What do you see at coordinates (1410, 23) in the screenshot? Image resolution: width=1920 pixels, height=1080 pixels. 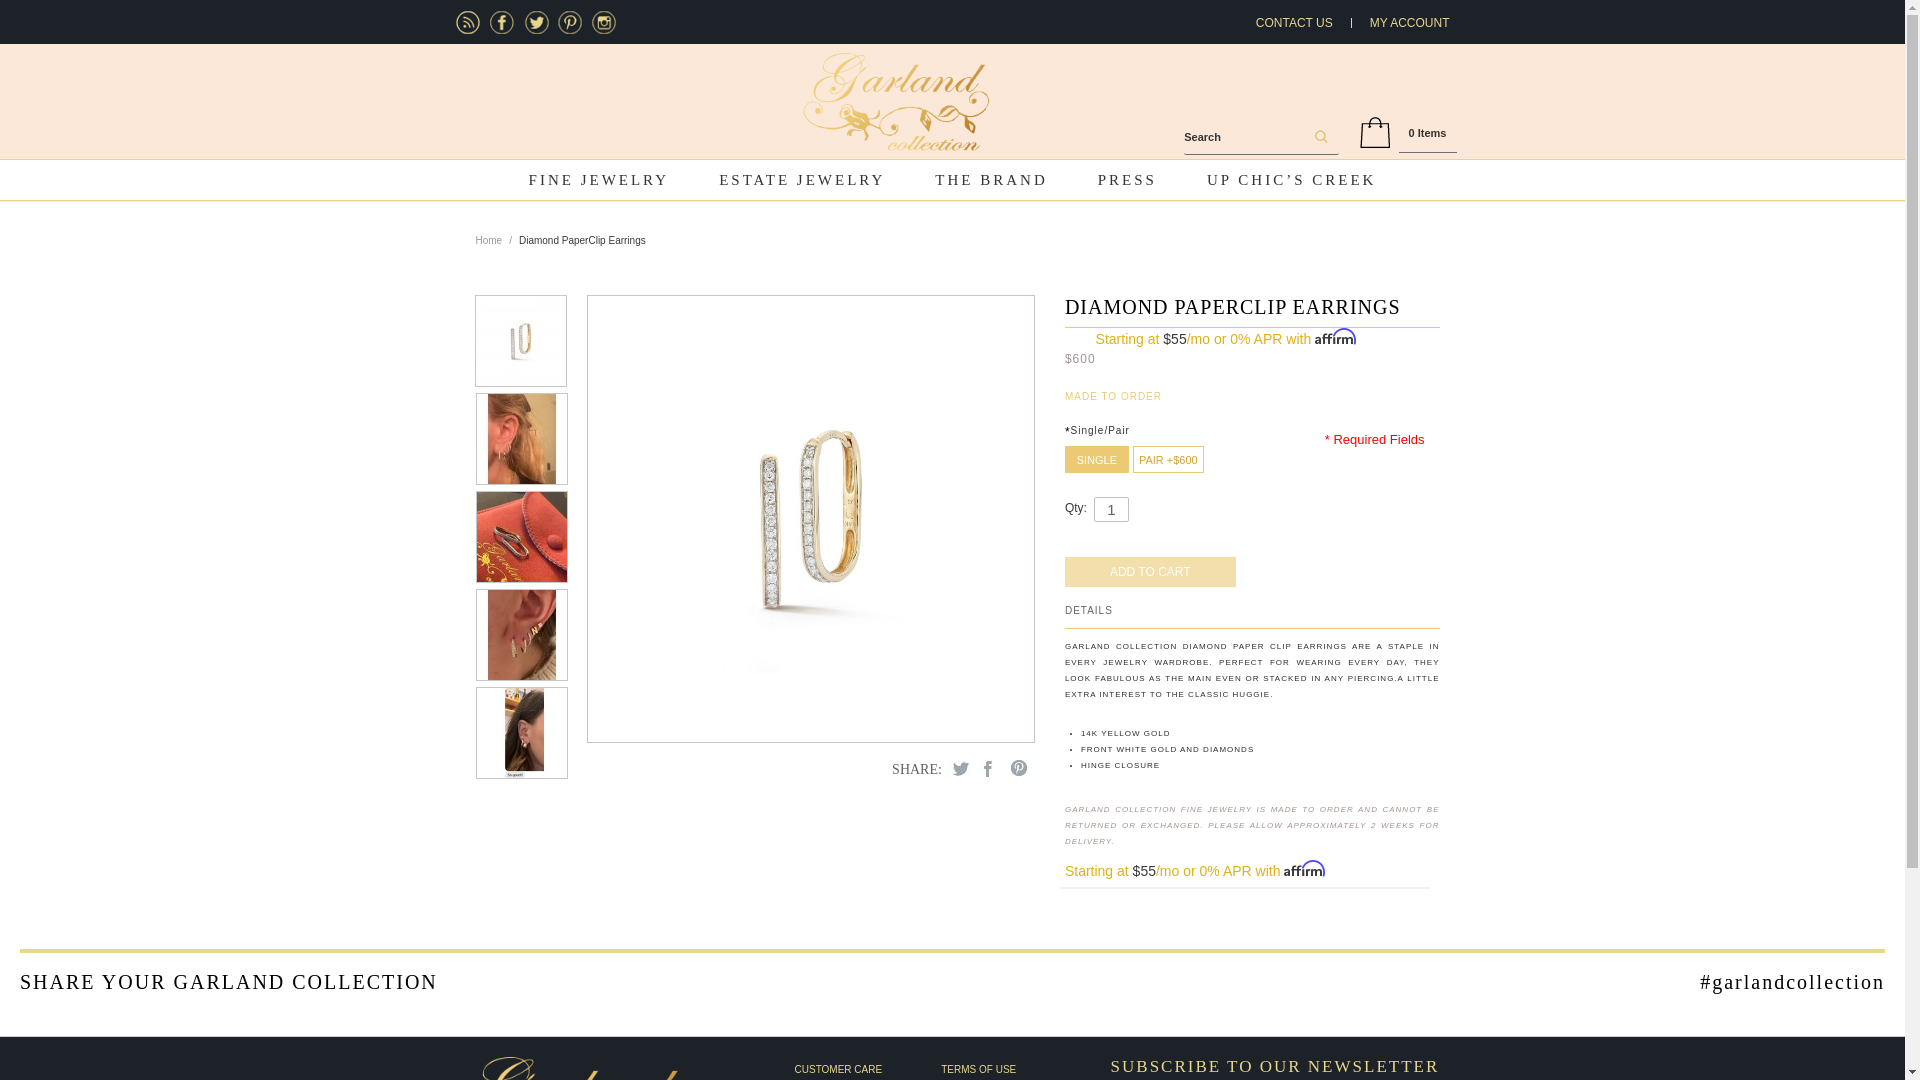 I see `MY ACCOUNT` at bounding box center [1410, 23].